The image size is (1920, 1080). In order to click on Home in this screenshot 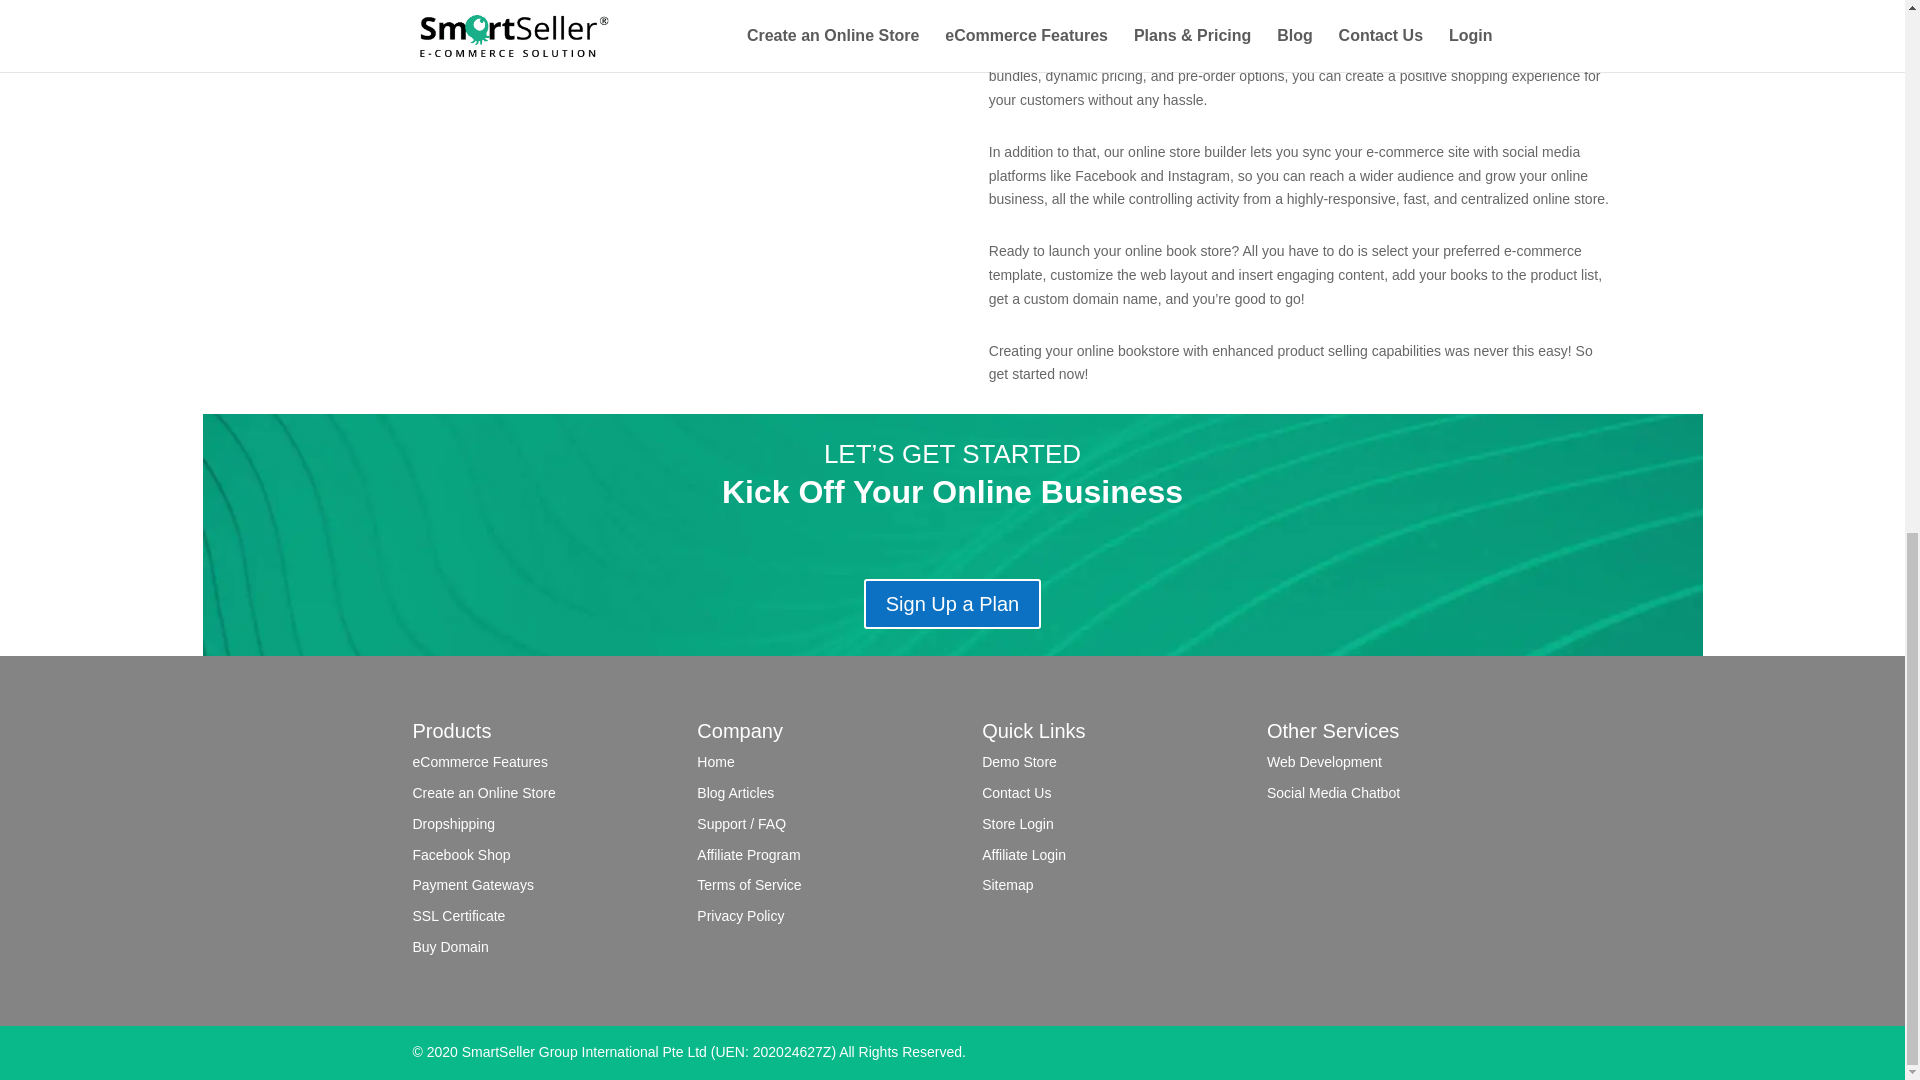, I will do `click(714, 762)`.